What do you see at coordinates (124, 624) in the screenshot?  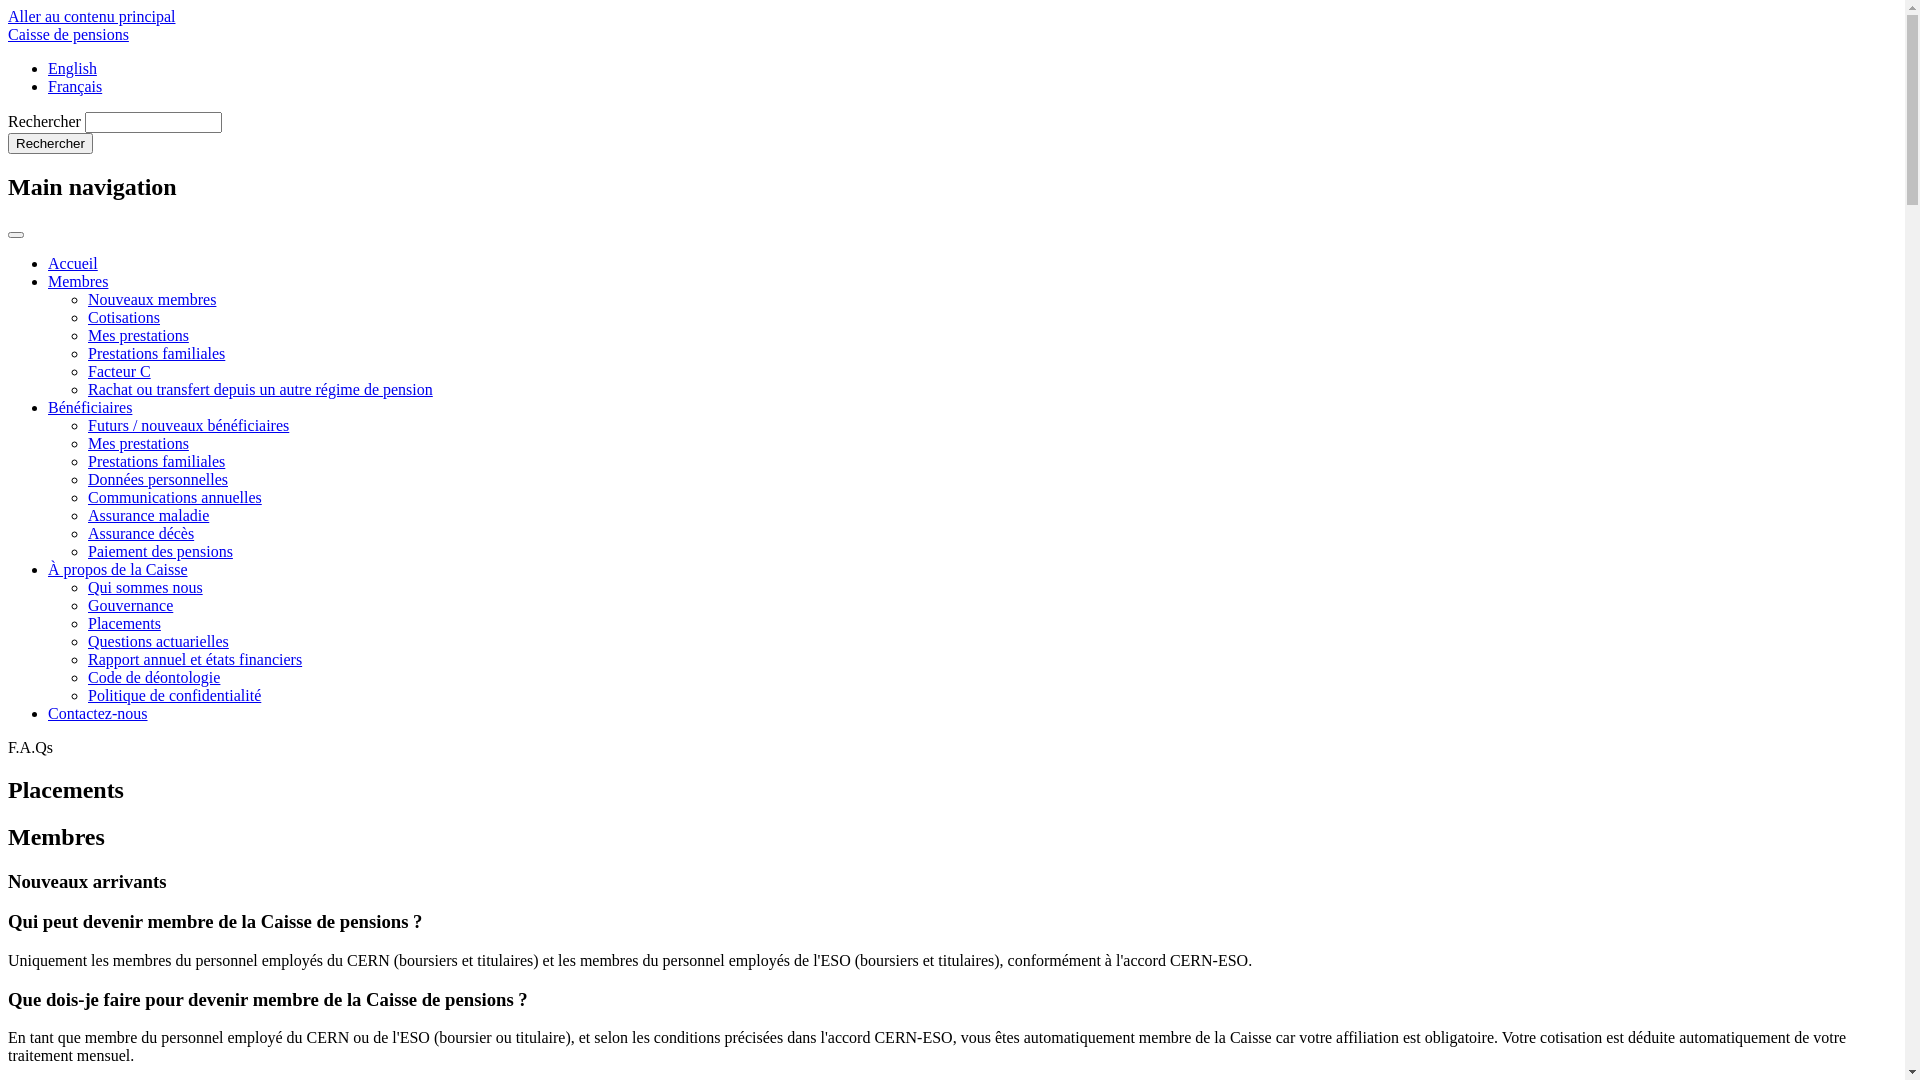 I see `Placements` at bounding box center [124, 624].